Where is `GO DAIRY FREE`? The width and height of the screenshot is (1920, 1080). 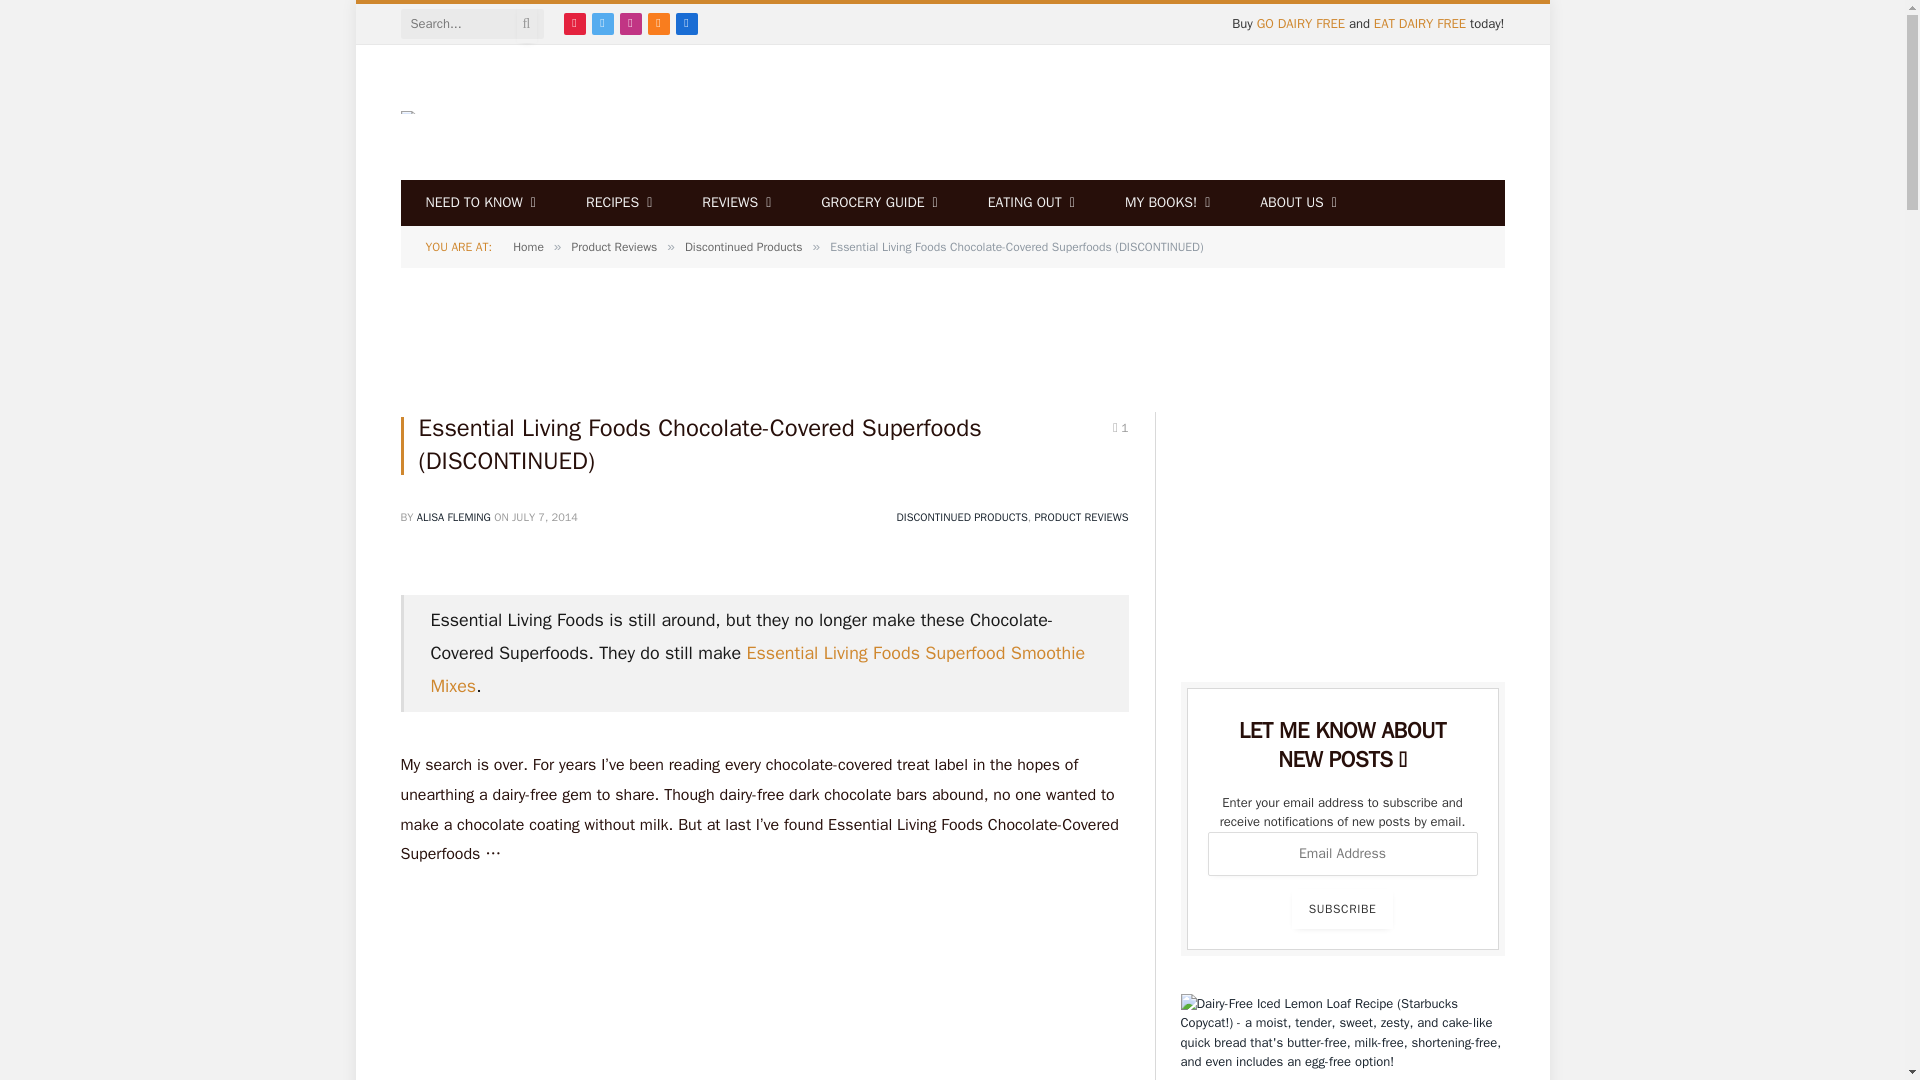 GO DAIRY FREE is located at coordinates (1301, 24).